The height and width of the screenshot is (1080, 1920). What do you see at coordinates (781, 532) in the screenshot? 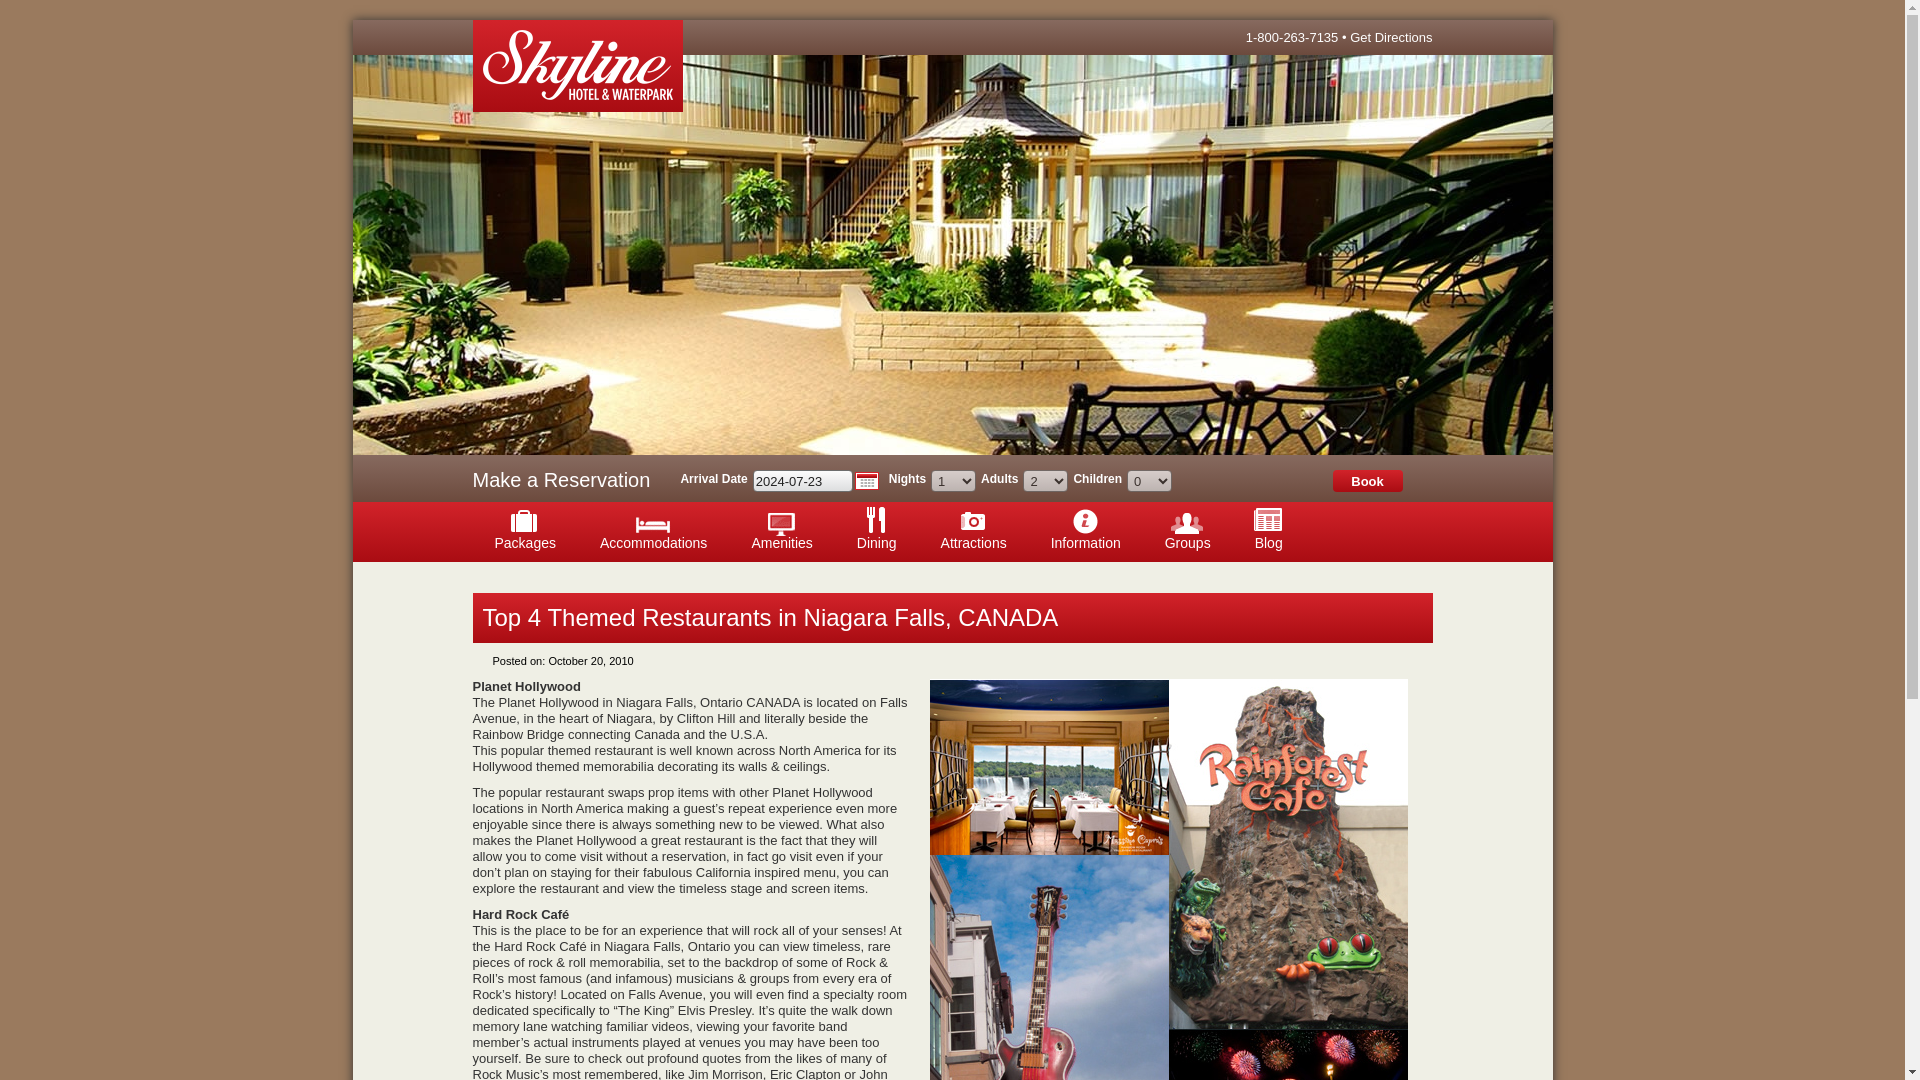
I see `Amenities` at bounding box center [781, 532].